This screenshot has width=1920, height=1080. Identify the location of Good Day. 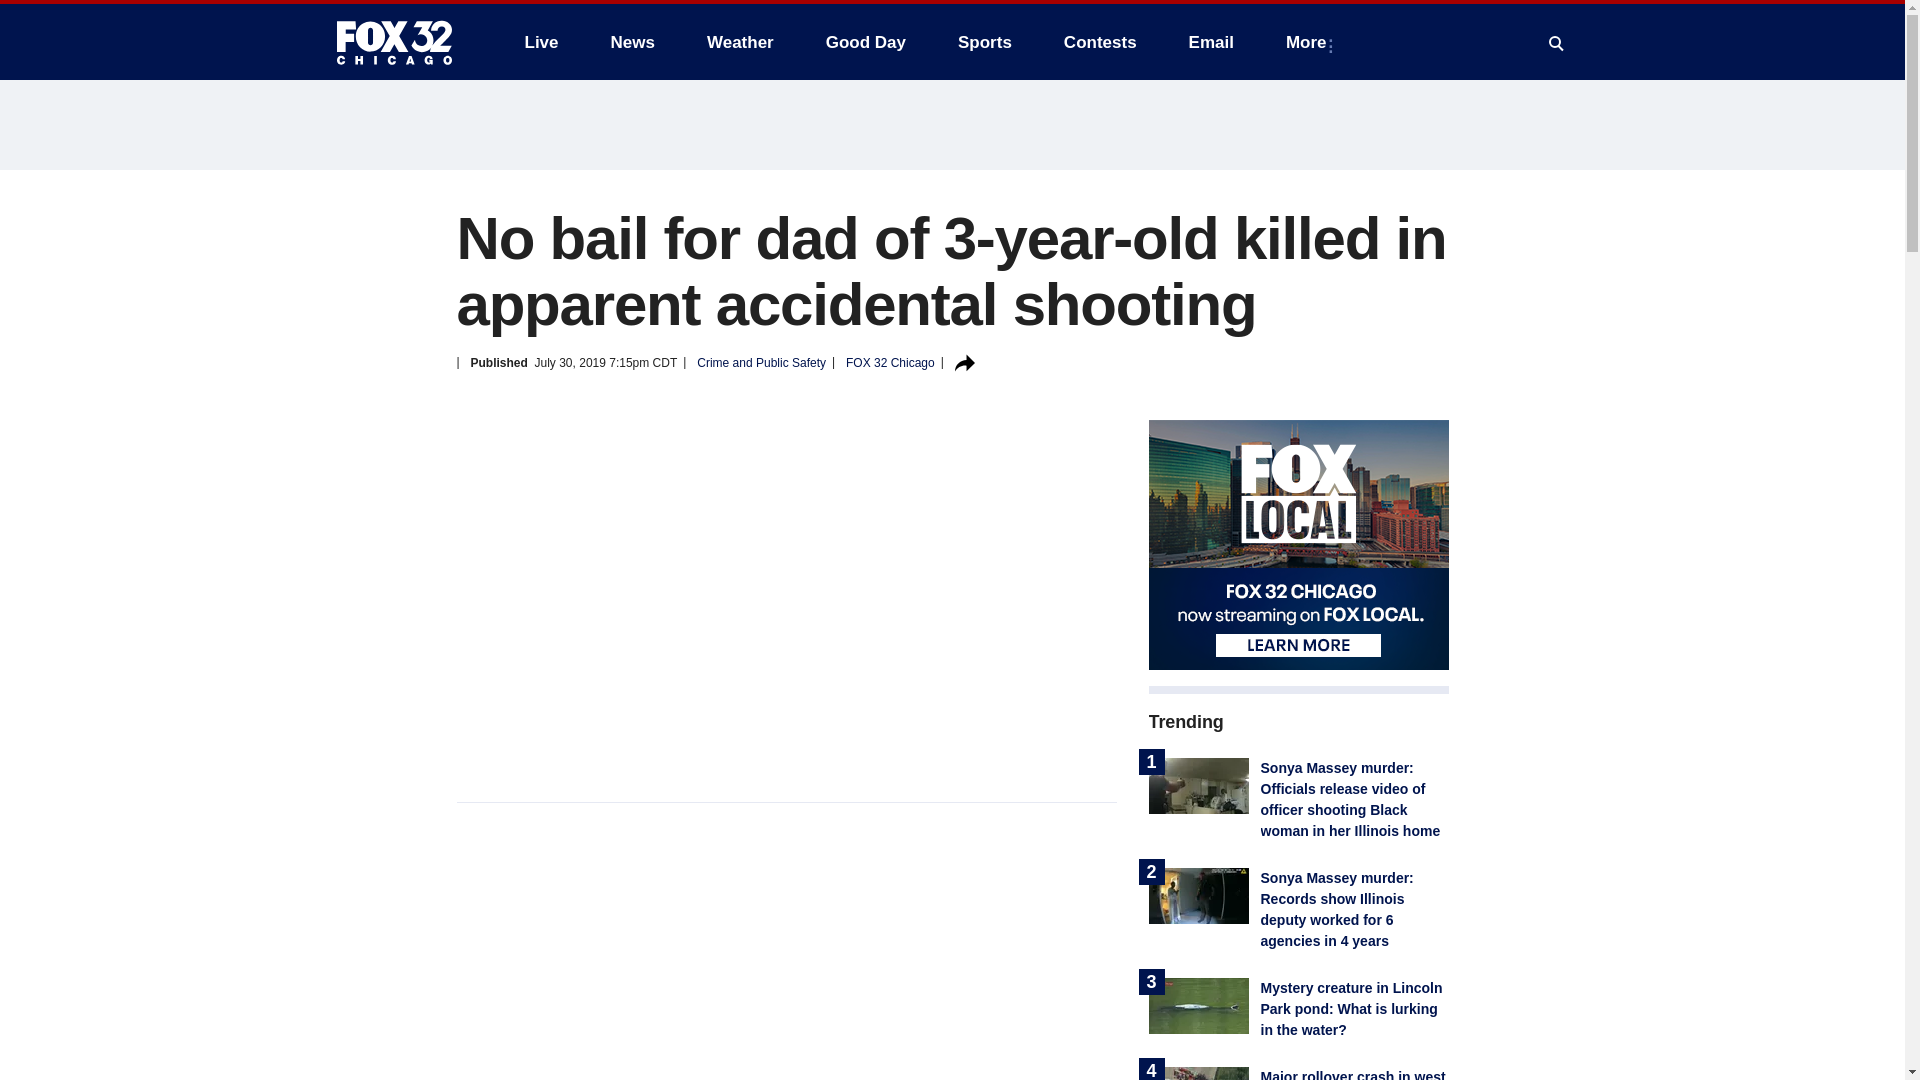
(866, 42).